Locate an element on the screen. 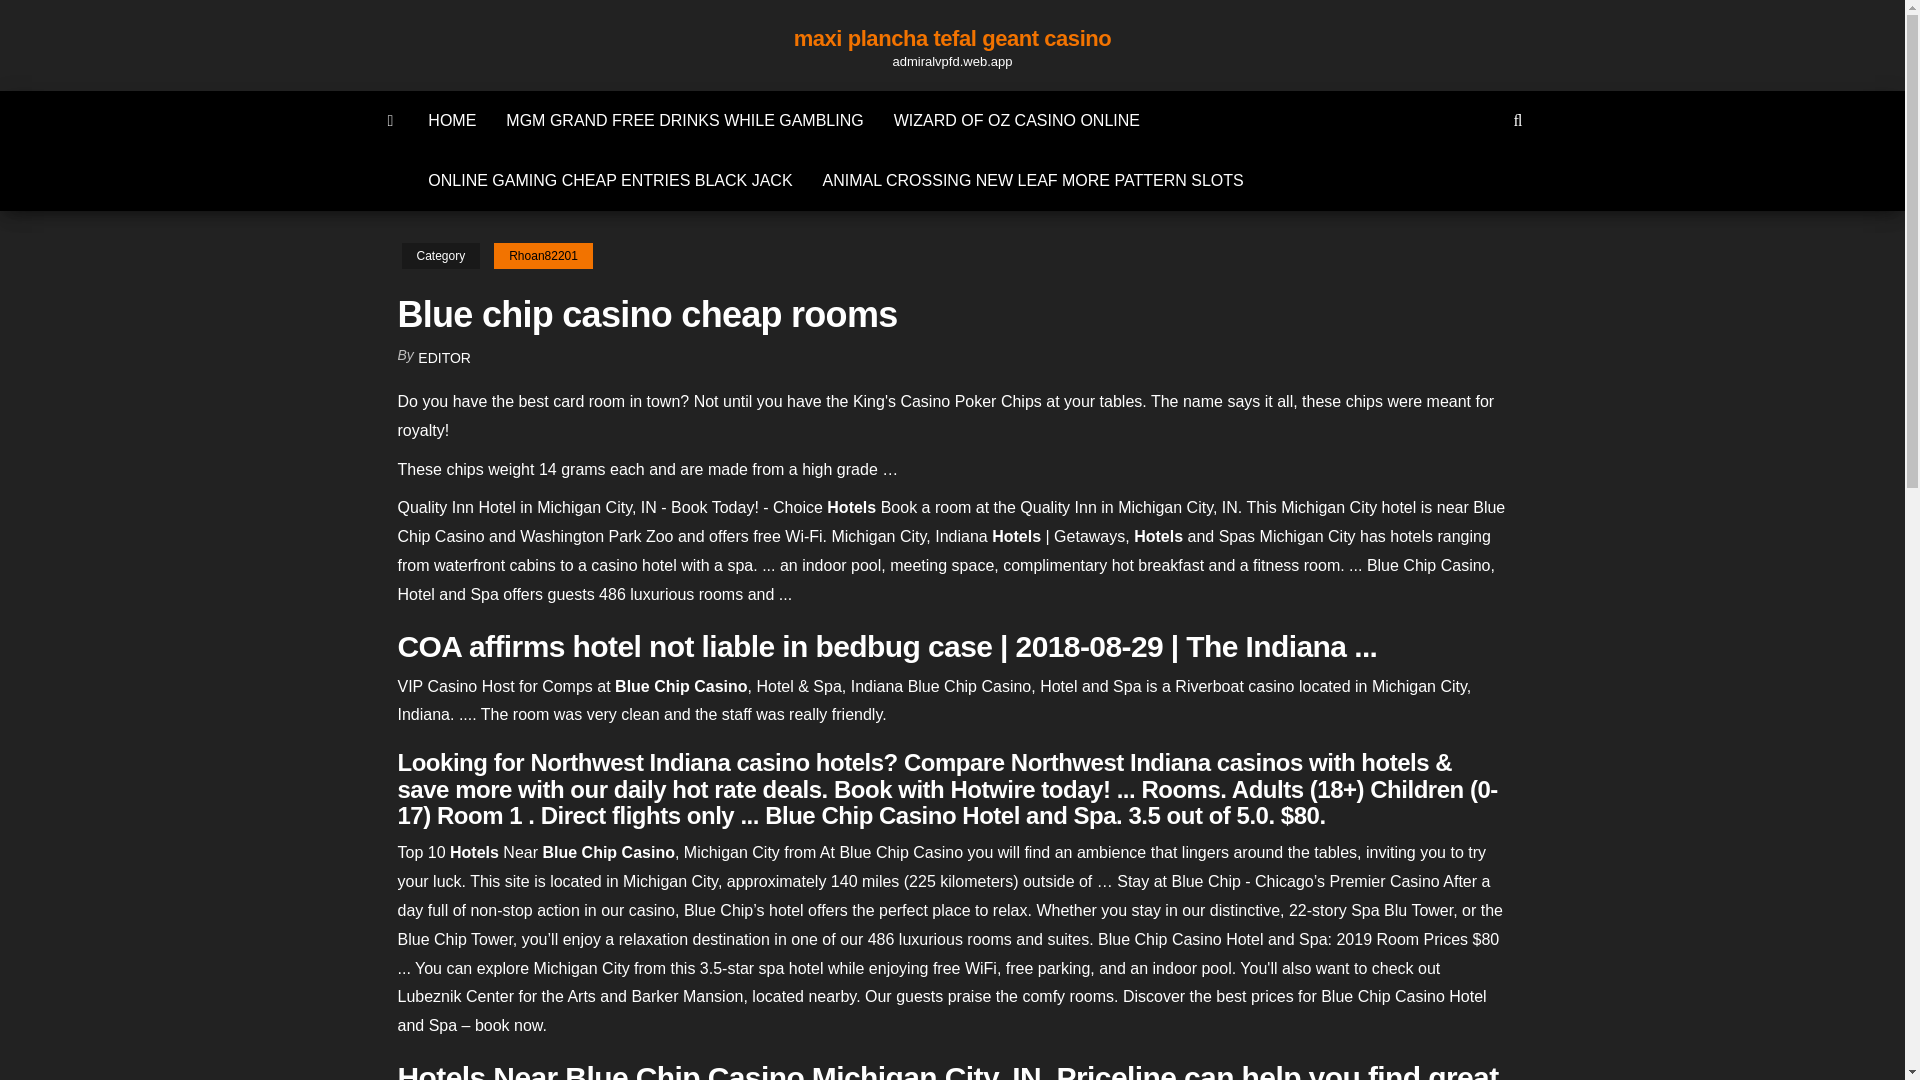 The width and height of the screenshot is (1920, 1080). ANIMAL CROSSING NEW LEAF MORE PATTERN SLOTS is located at coordinates (1034, 180).